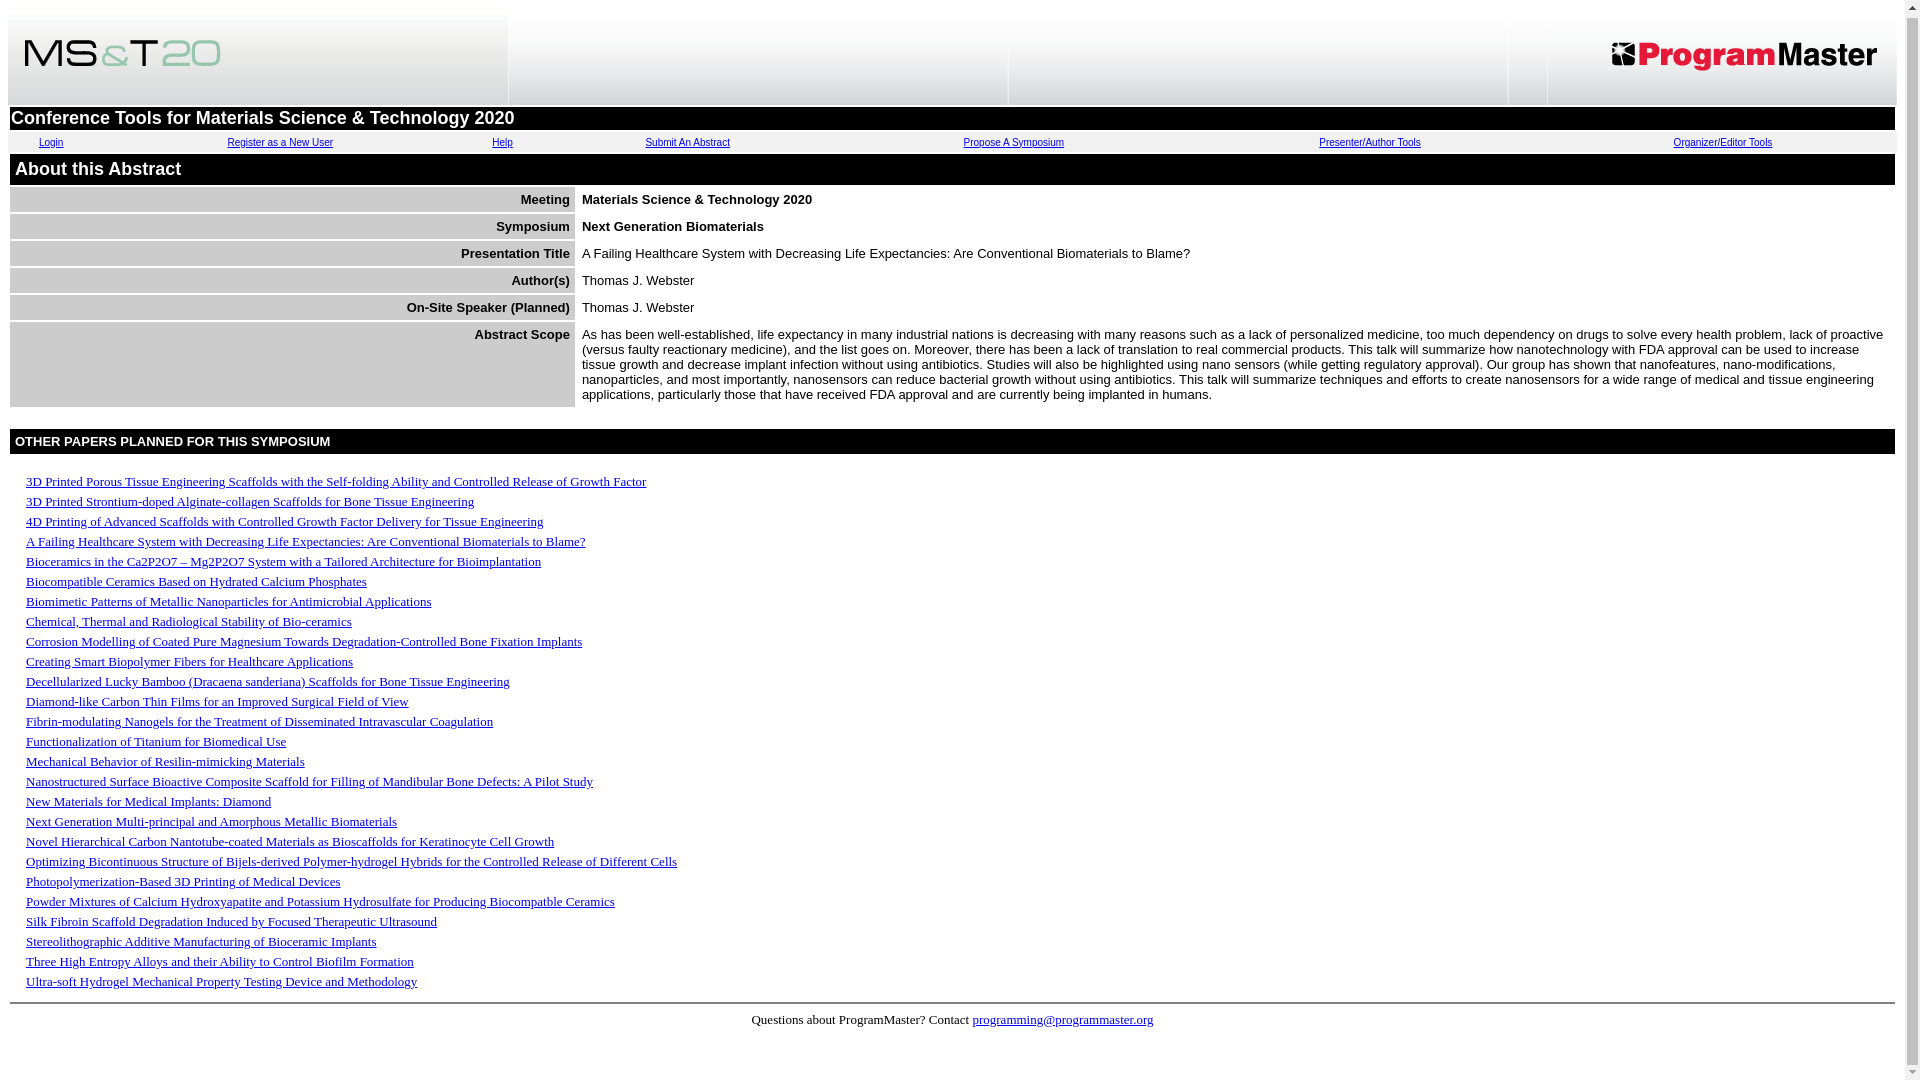  I want to click on Biocompatible Ceramics Based on Hydrated Calcium Phosphates, so click(196, 580).